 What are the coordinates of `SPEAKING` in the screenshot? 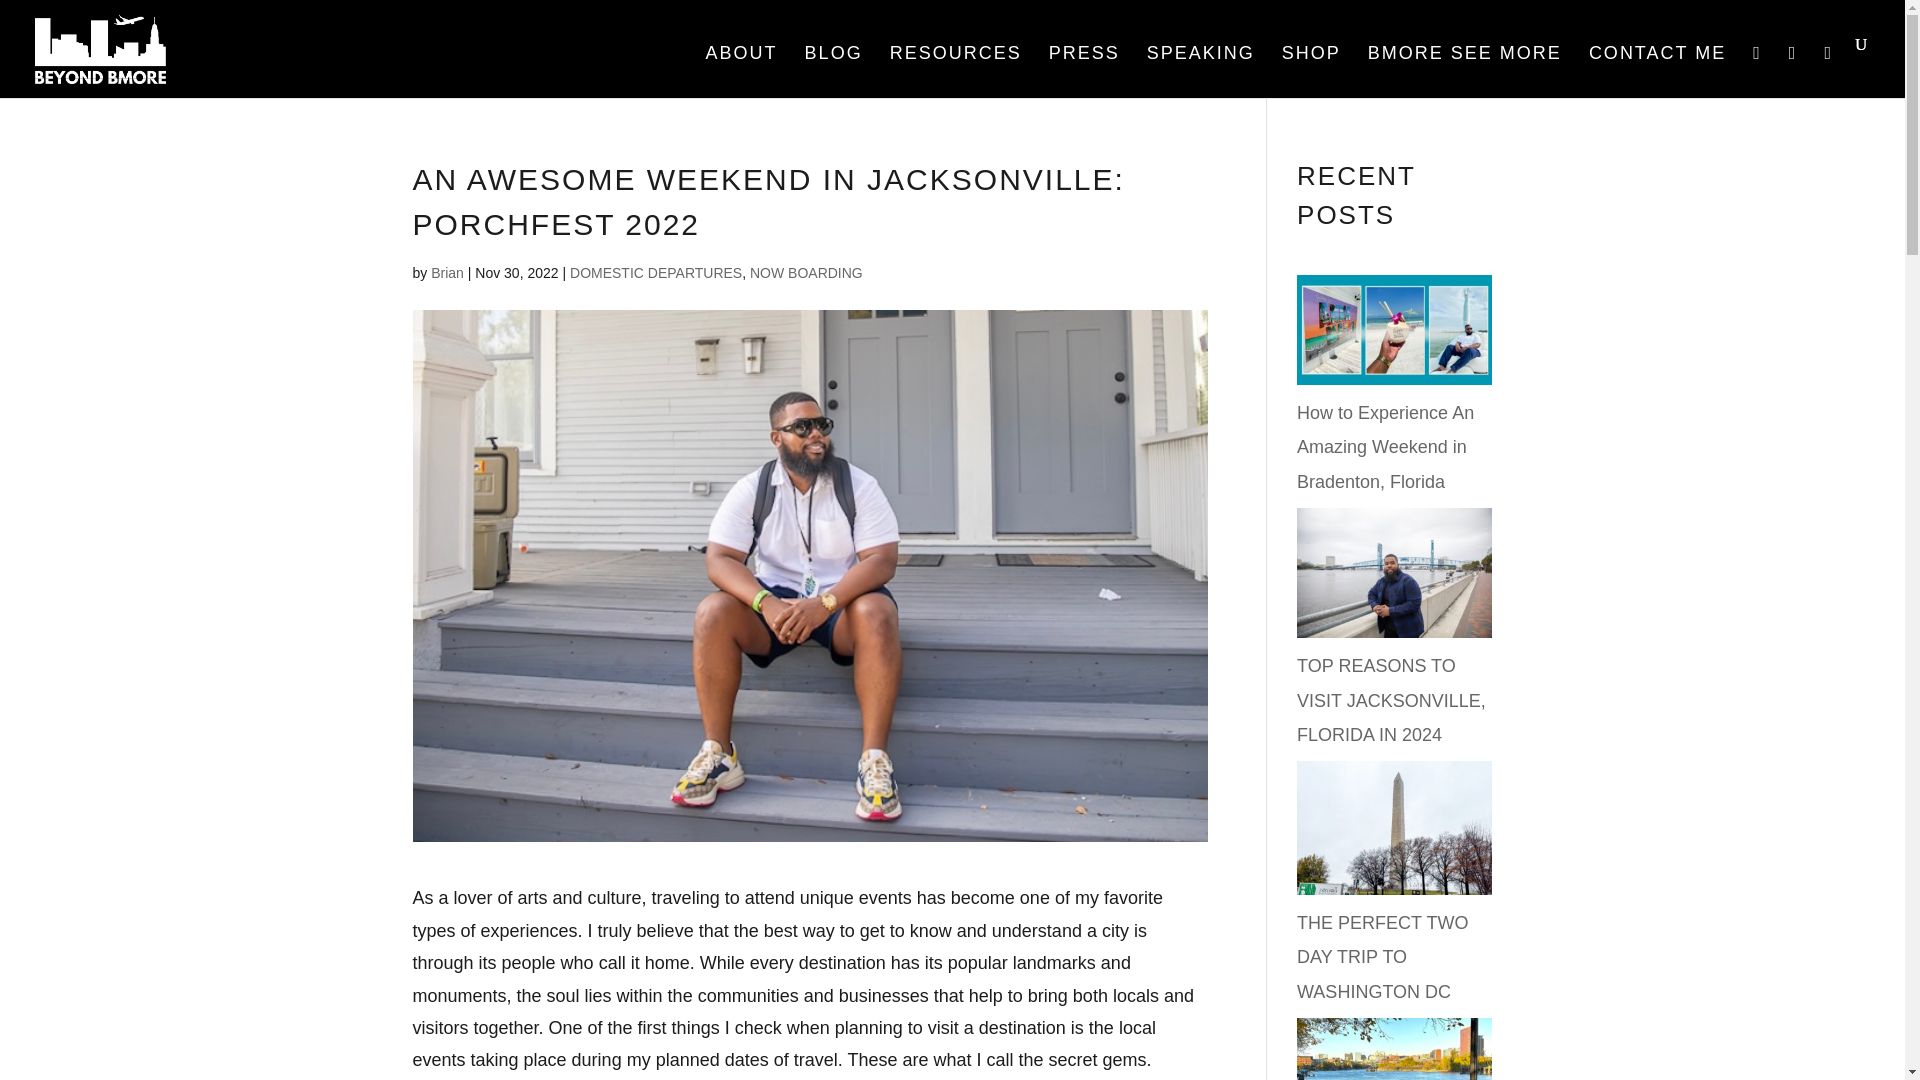 It's located at (1200, 71).